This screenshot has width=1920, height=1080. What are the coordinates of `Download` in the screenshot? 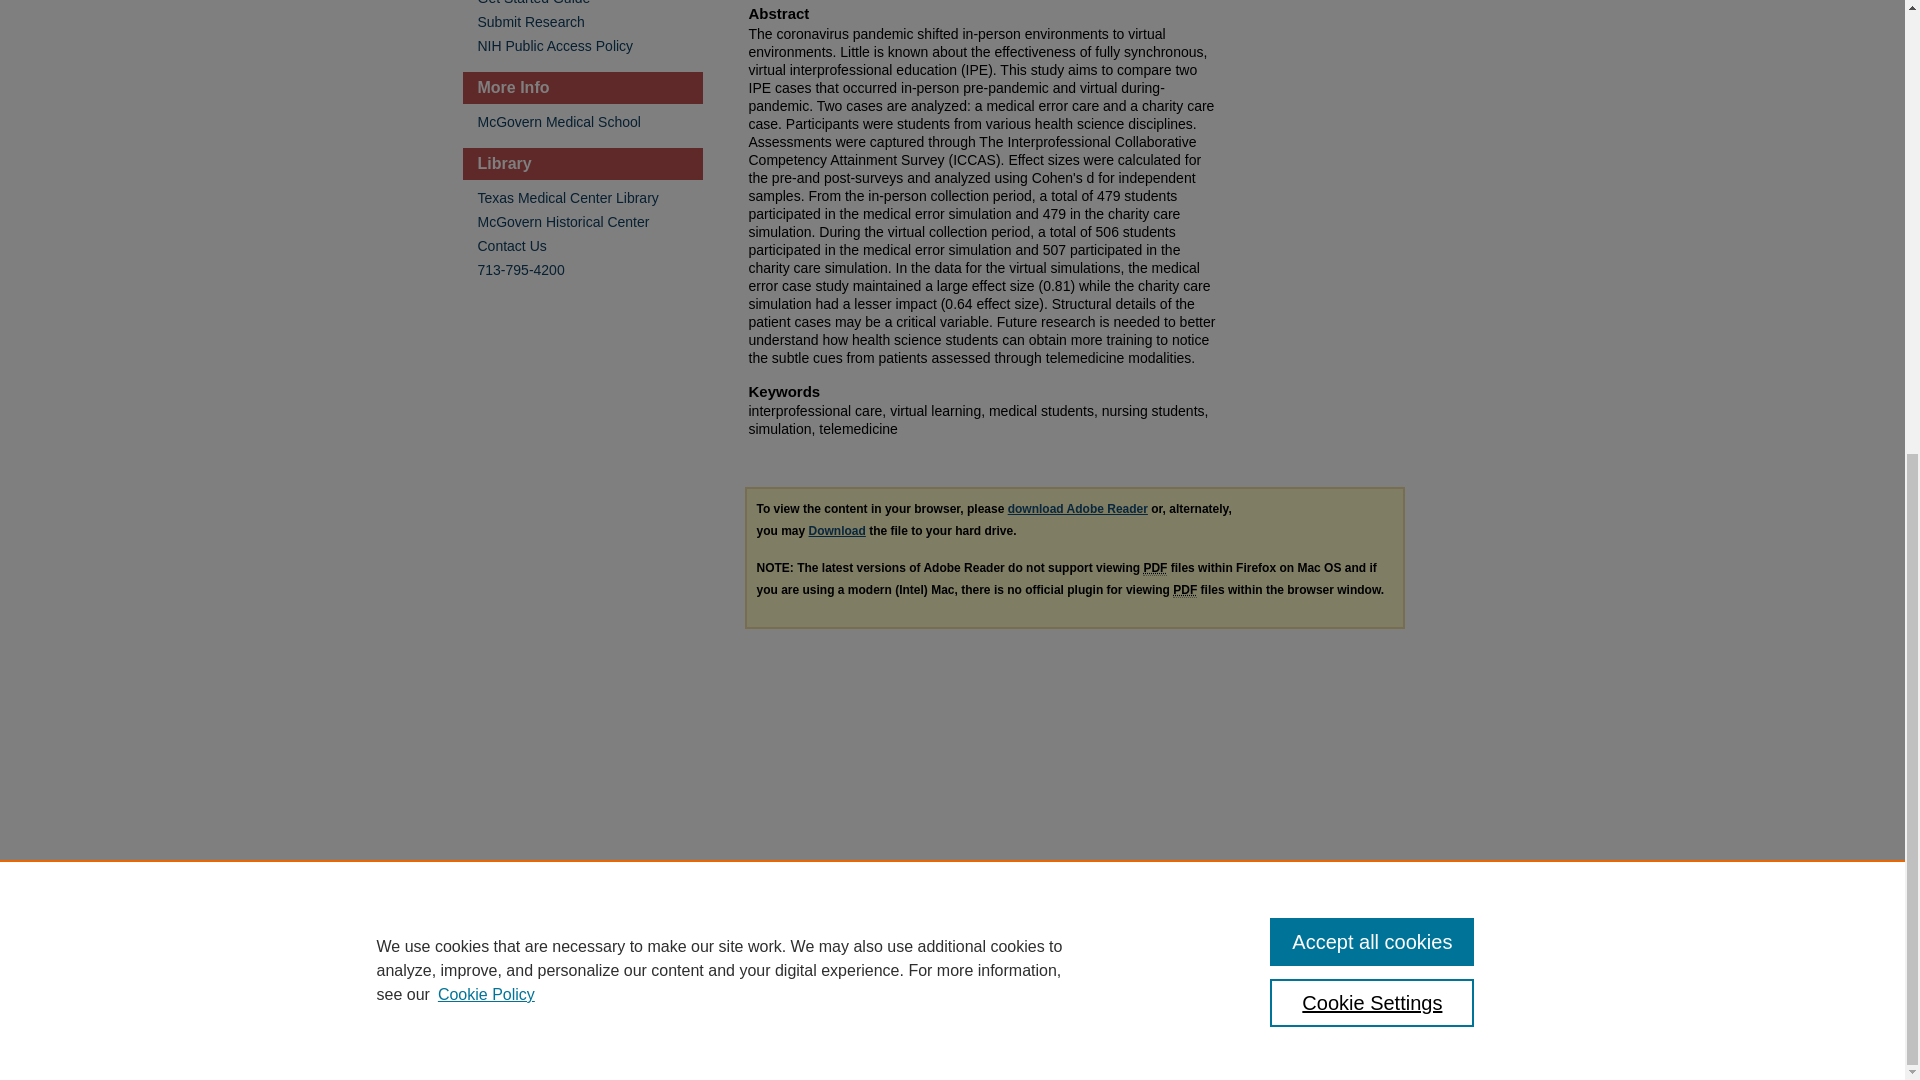 It's located at (836, 530).